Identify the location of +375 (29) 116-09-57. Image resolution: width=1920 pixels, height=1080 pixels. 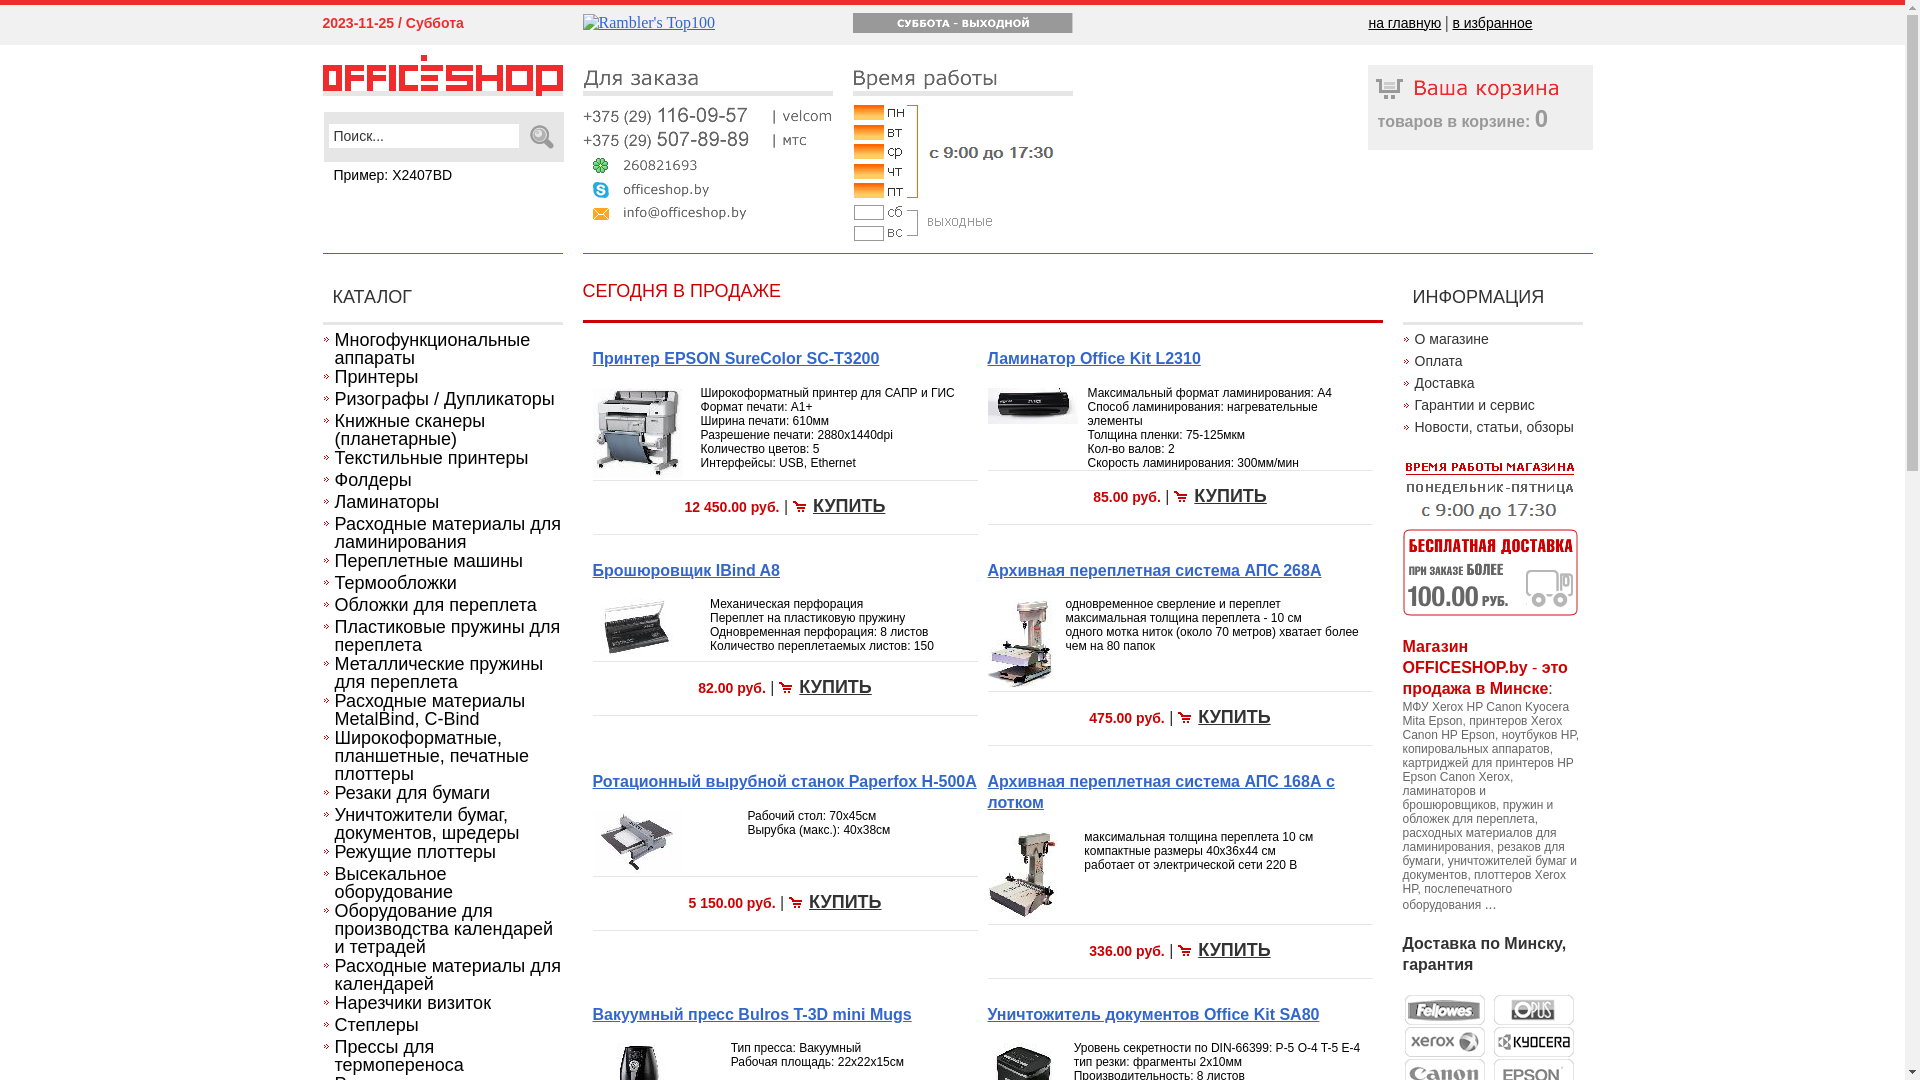
(707, 116).